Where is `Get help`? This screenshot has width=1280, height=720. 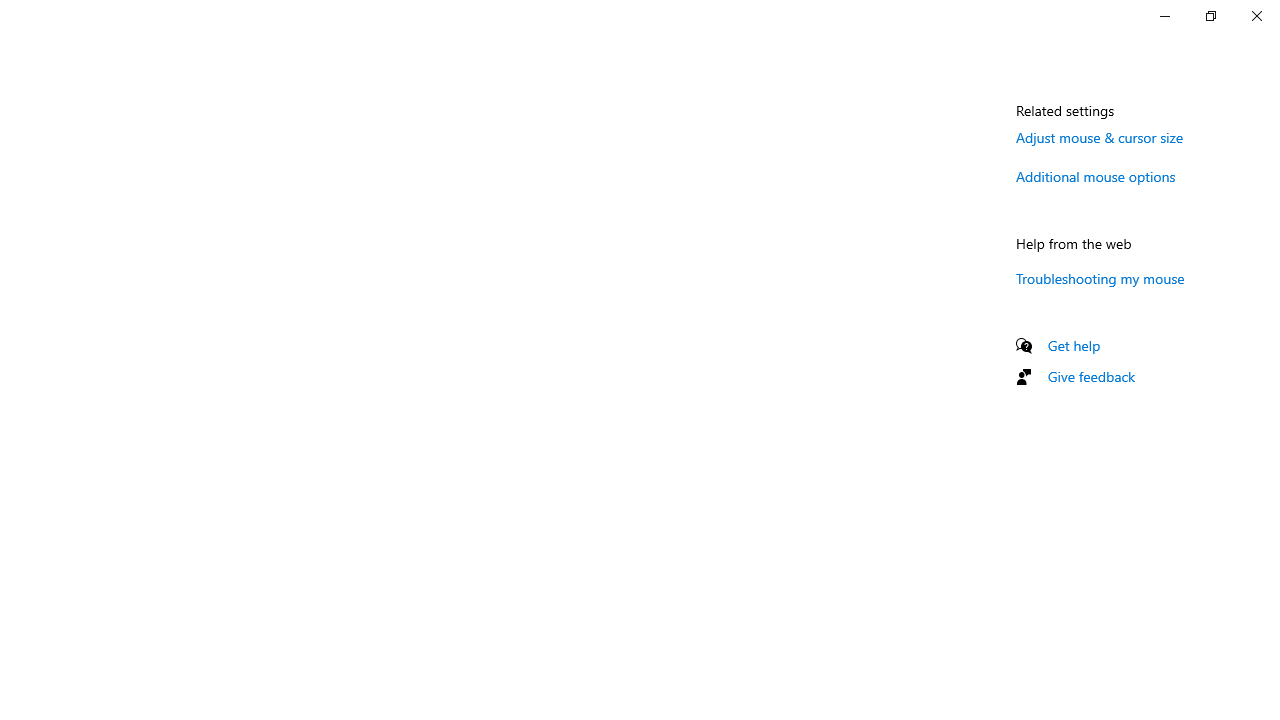
Get help is located at coordinates (1074, 345).